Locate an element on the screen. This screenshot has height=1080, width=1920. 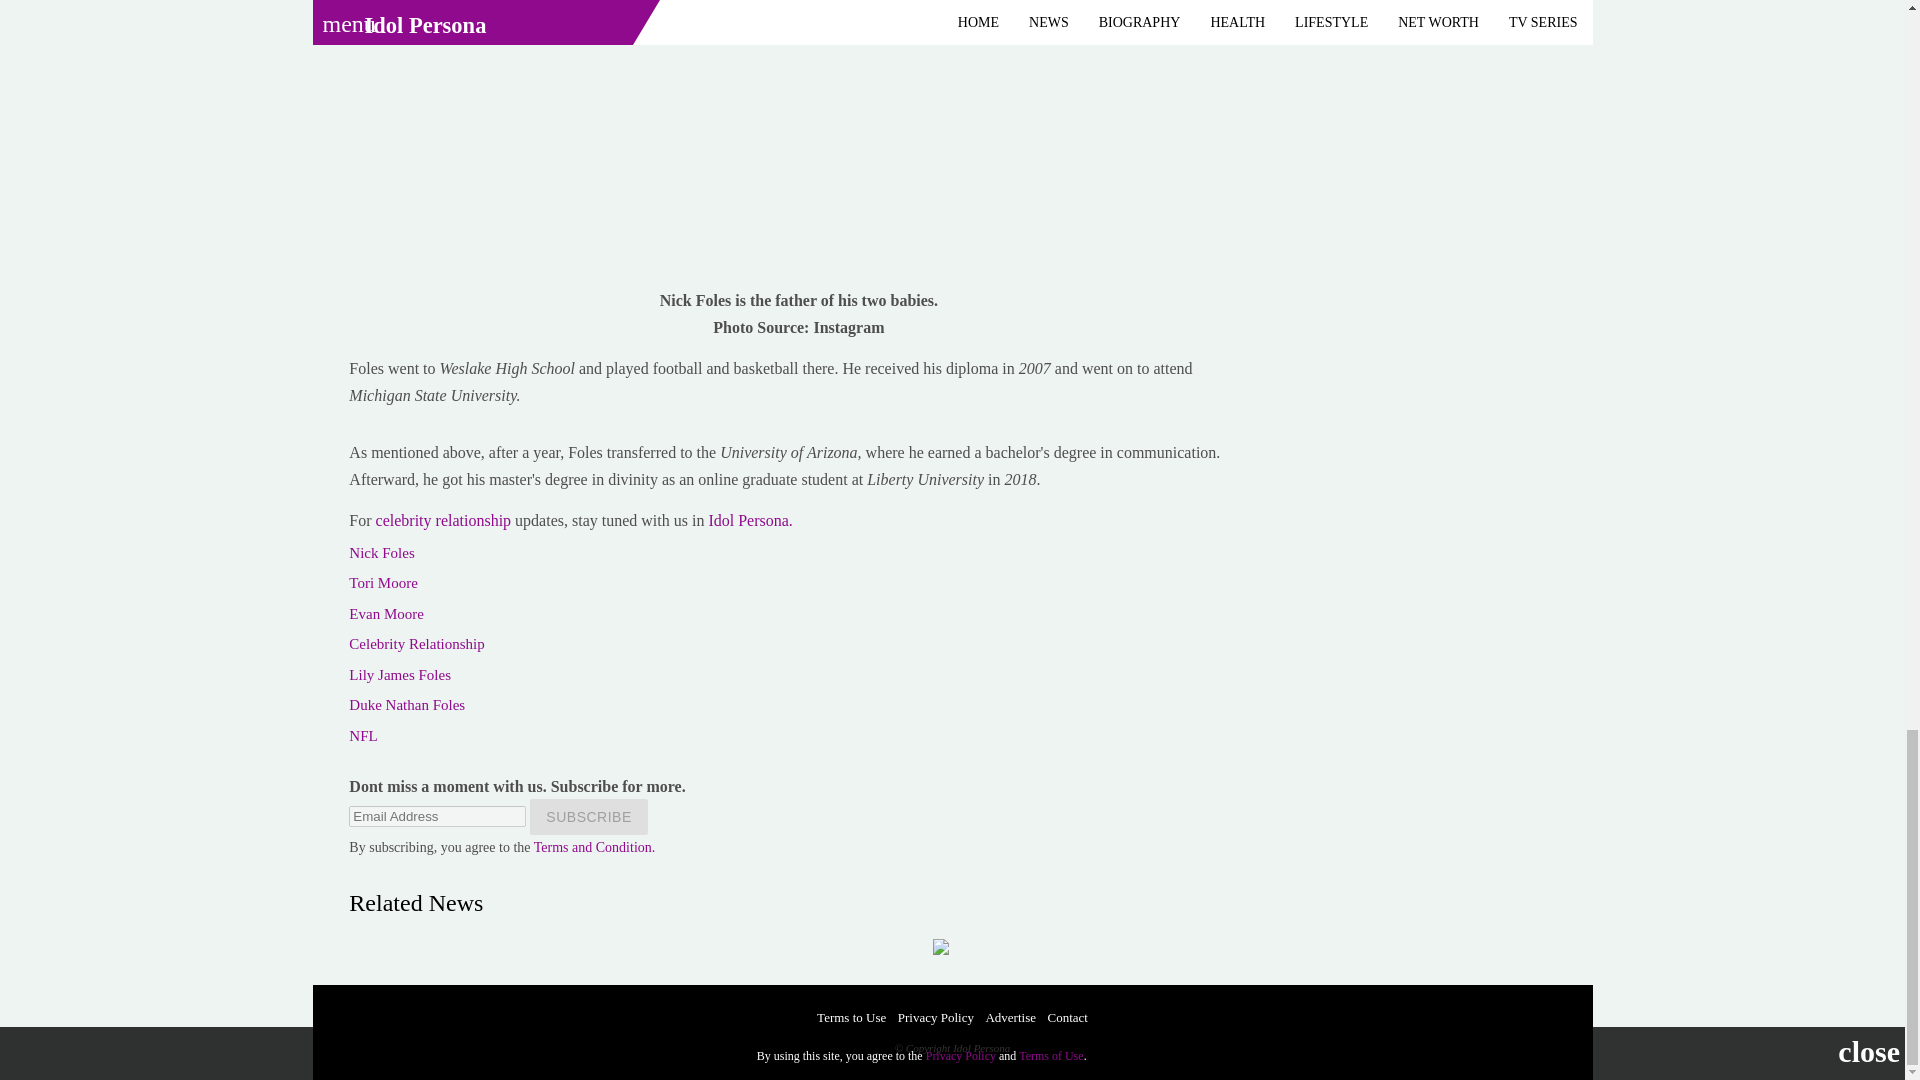
Evan Moore is located at coordinates (386, 614).